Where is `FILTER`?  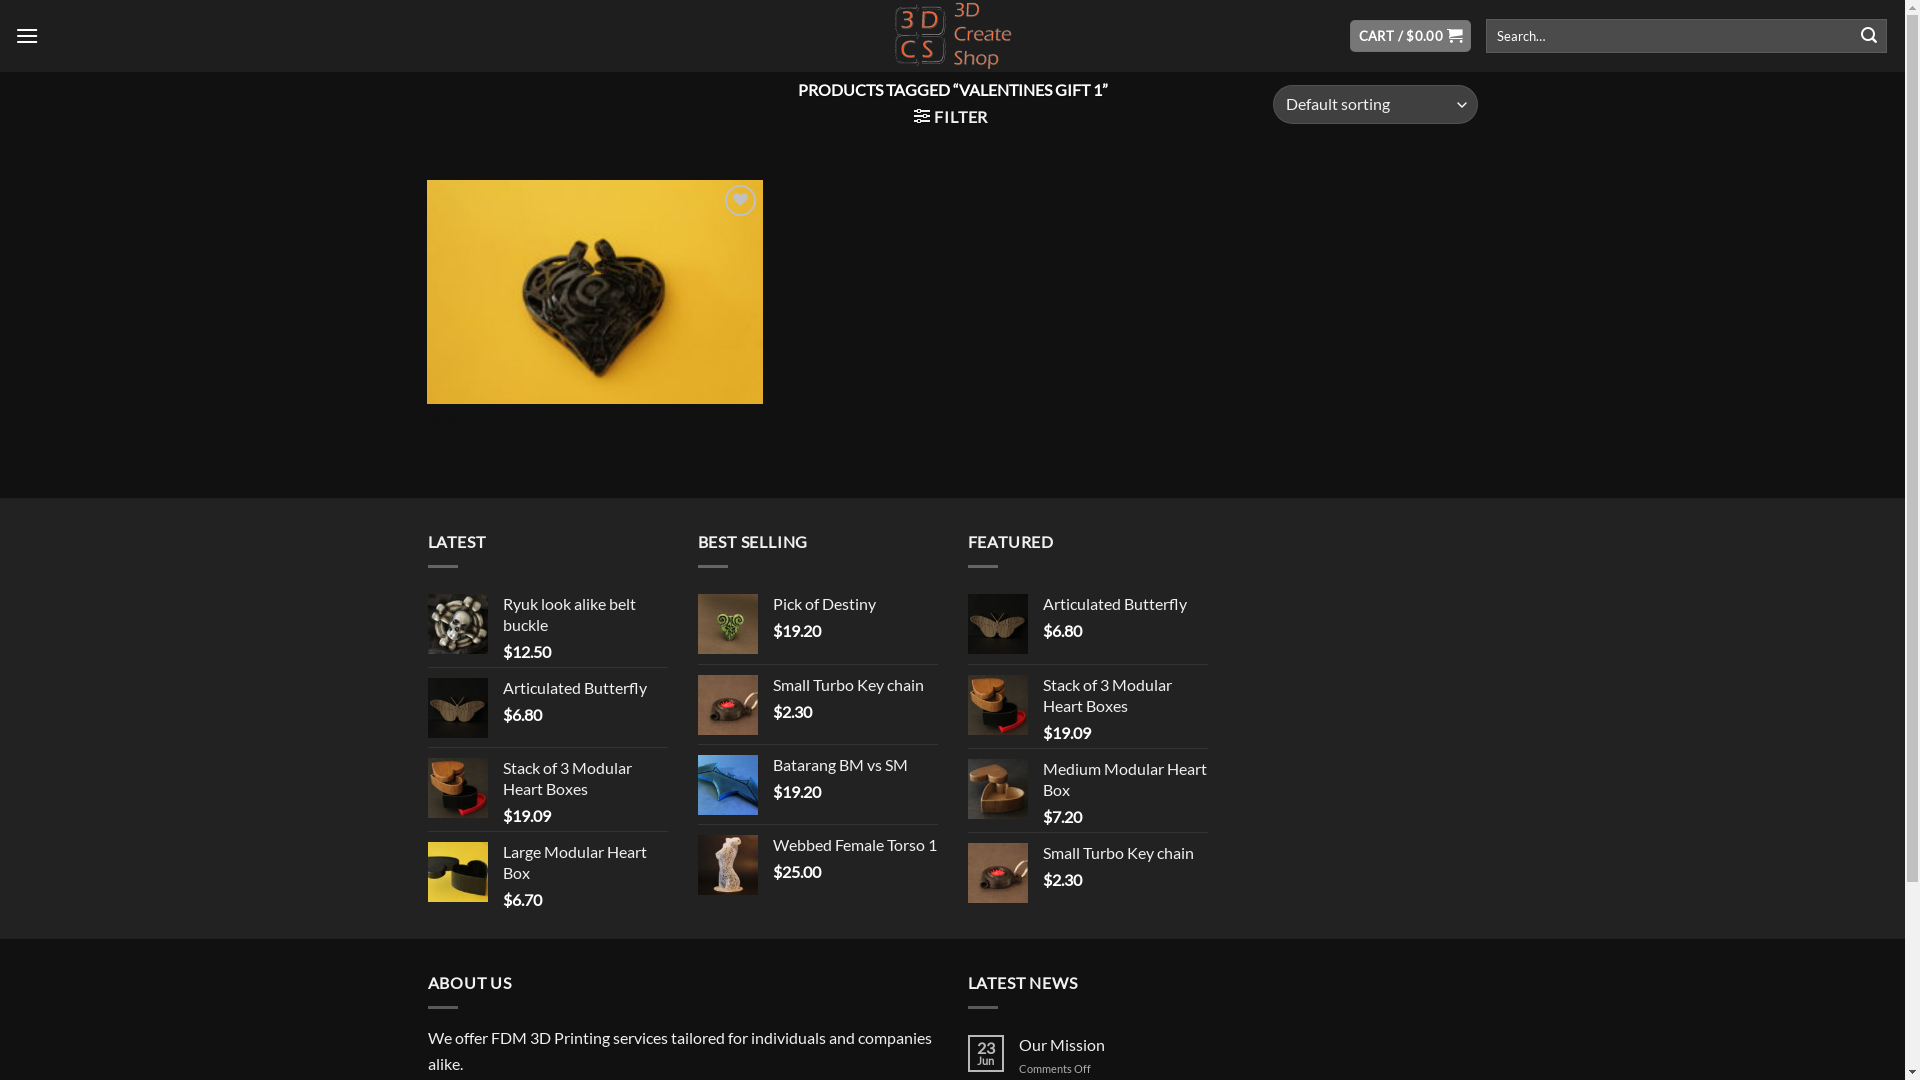
FILTER is located at coordinates (950, 116).